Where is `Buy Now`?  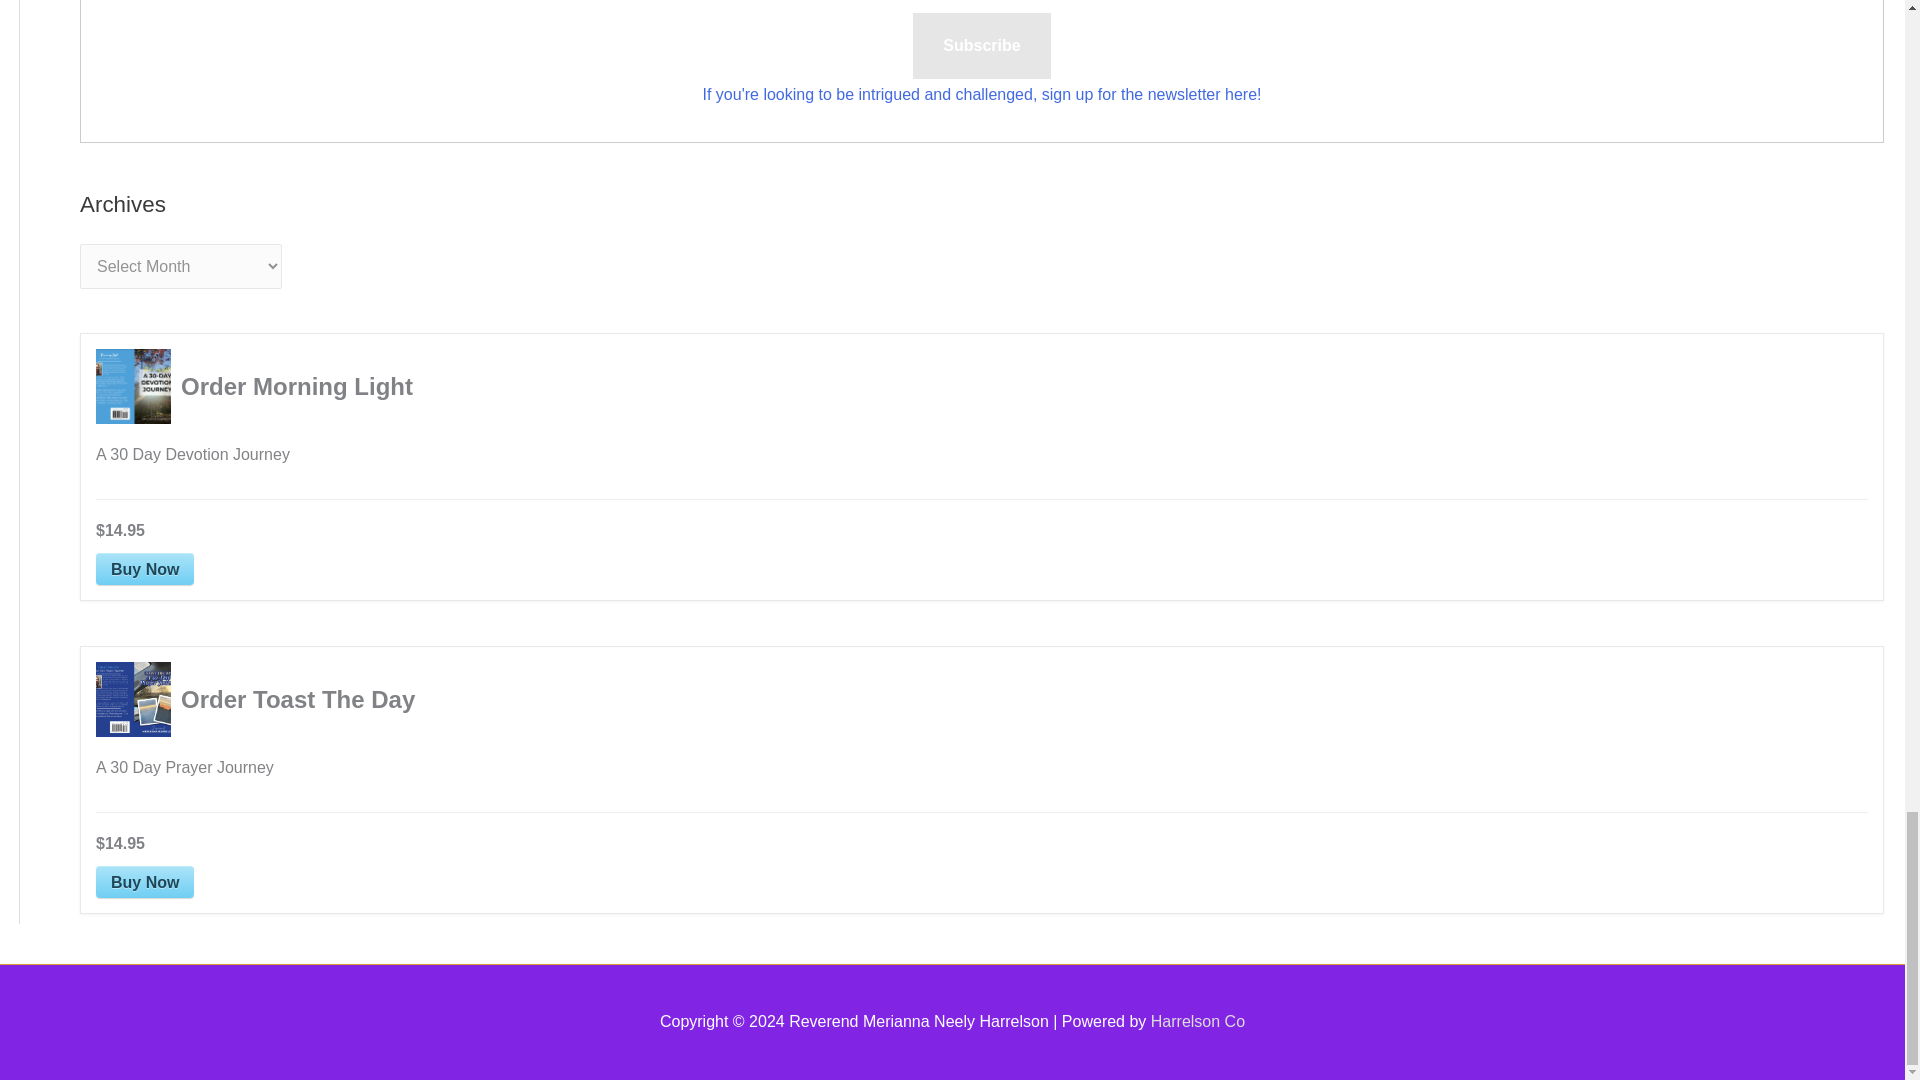
Buy Now is located at coordinates (144, 882).